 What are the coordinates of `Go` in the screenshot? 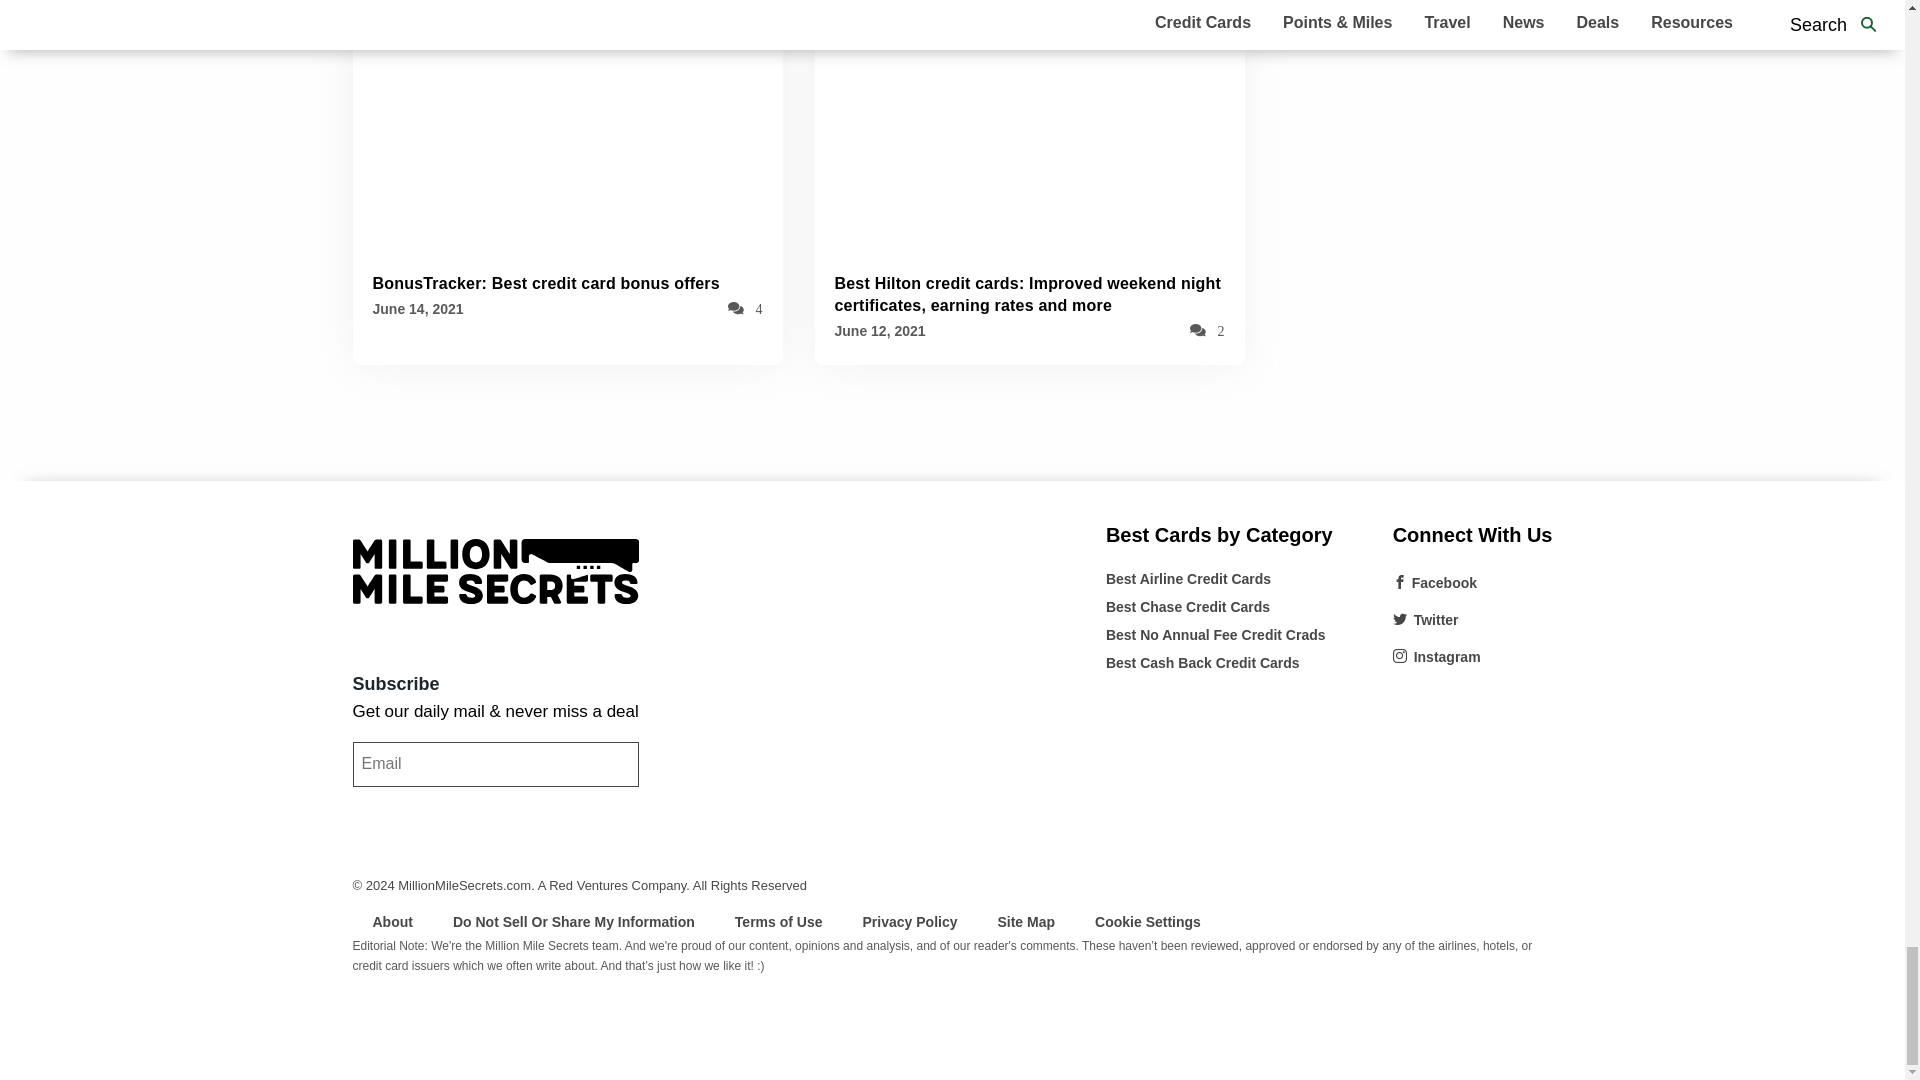 It's located at (376, 809).